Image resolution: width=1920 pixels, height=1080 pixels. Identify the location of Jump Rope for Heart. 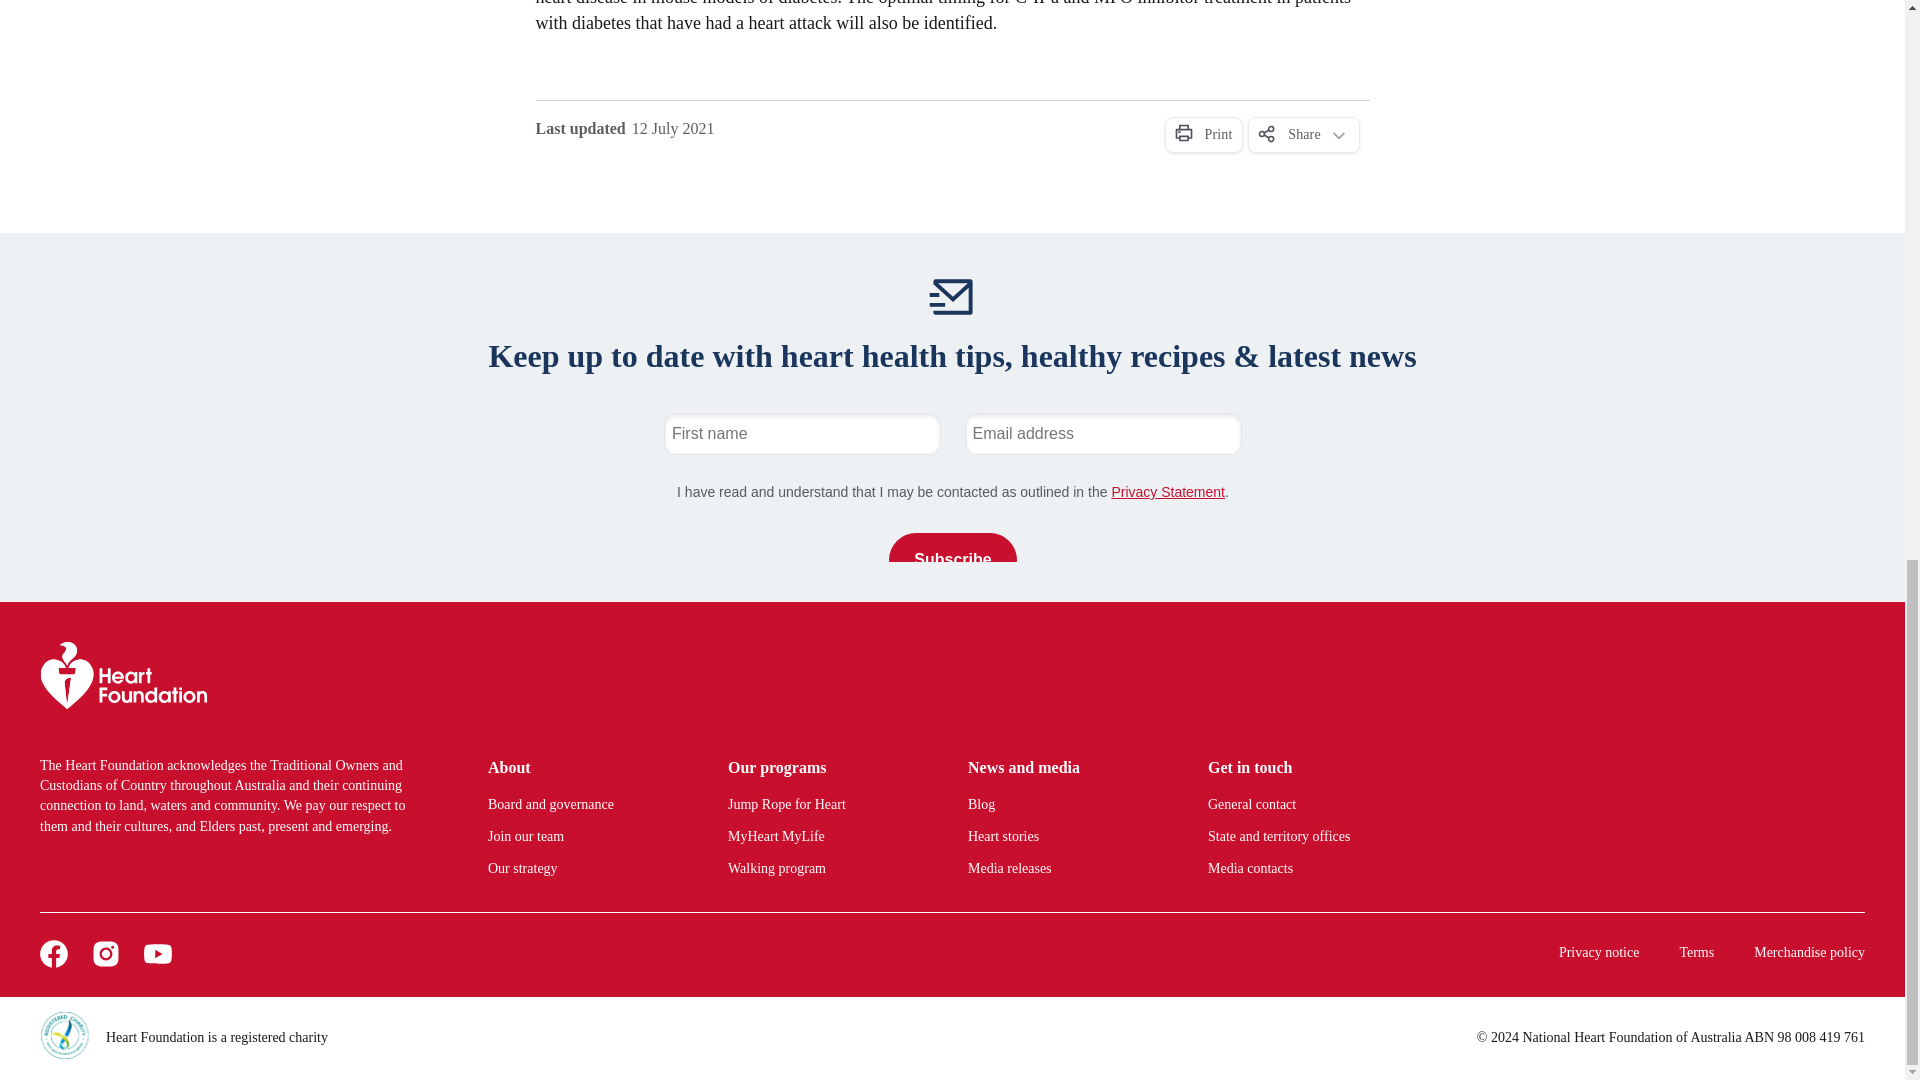
(823, 804).